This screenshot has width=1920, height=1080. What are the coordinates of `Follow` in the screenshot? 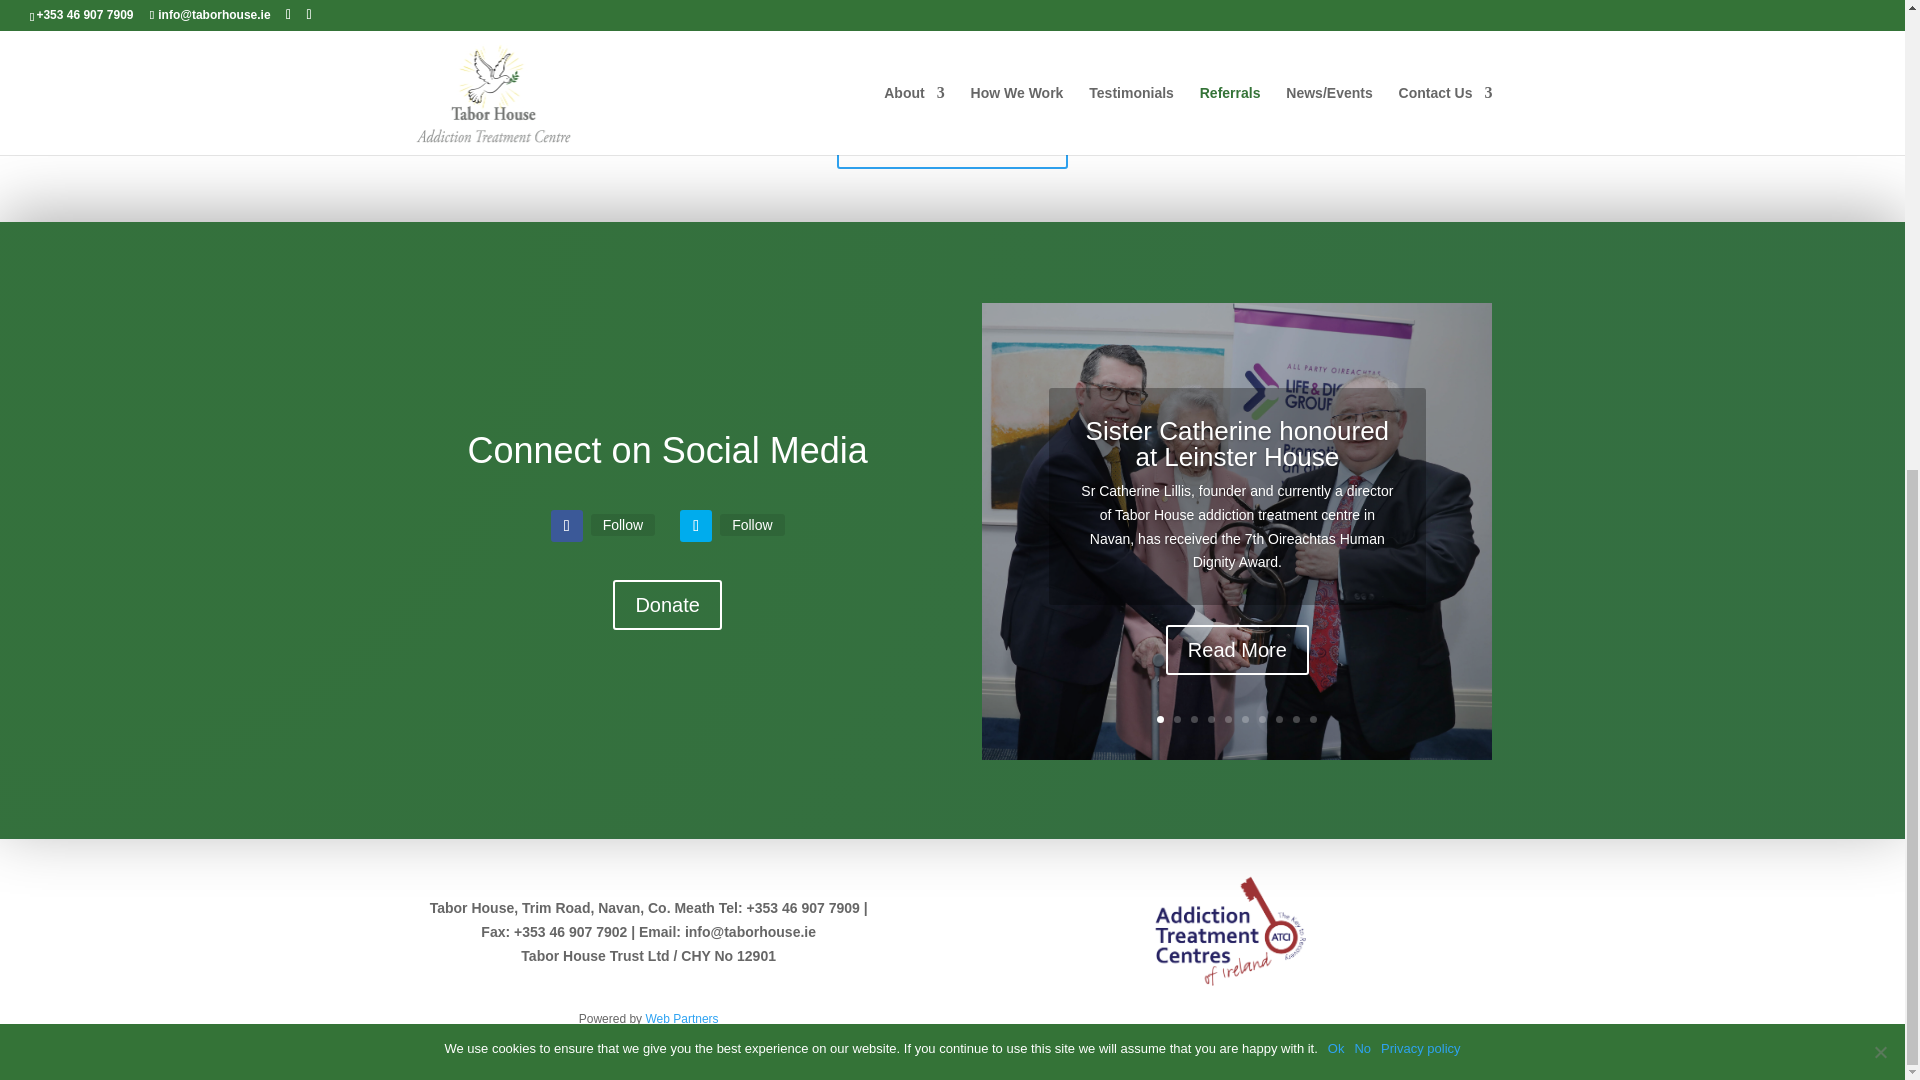 It's located at (622, 524).